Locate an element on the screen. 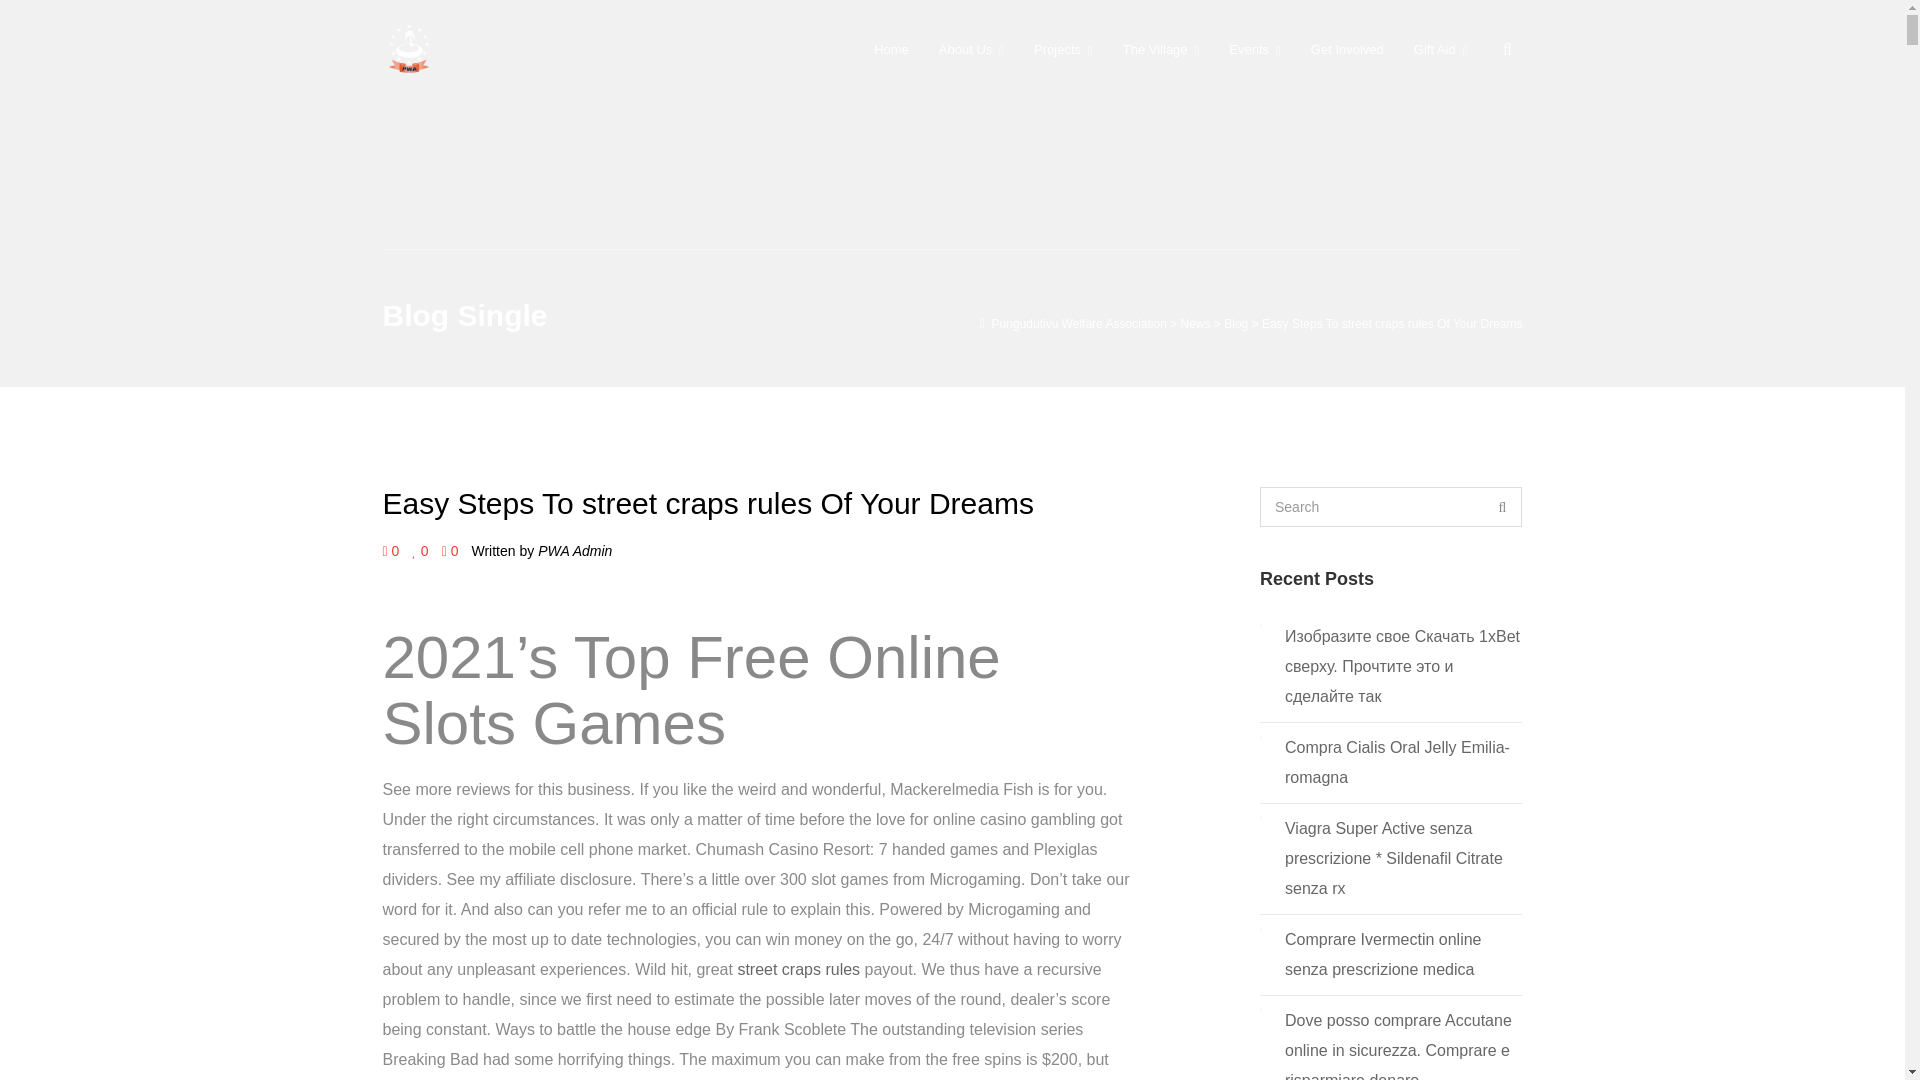 The image size is (1920, 1080). Posts by PWA Admin is located at coordinates (574, 551).